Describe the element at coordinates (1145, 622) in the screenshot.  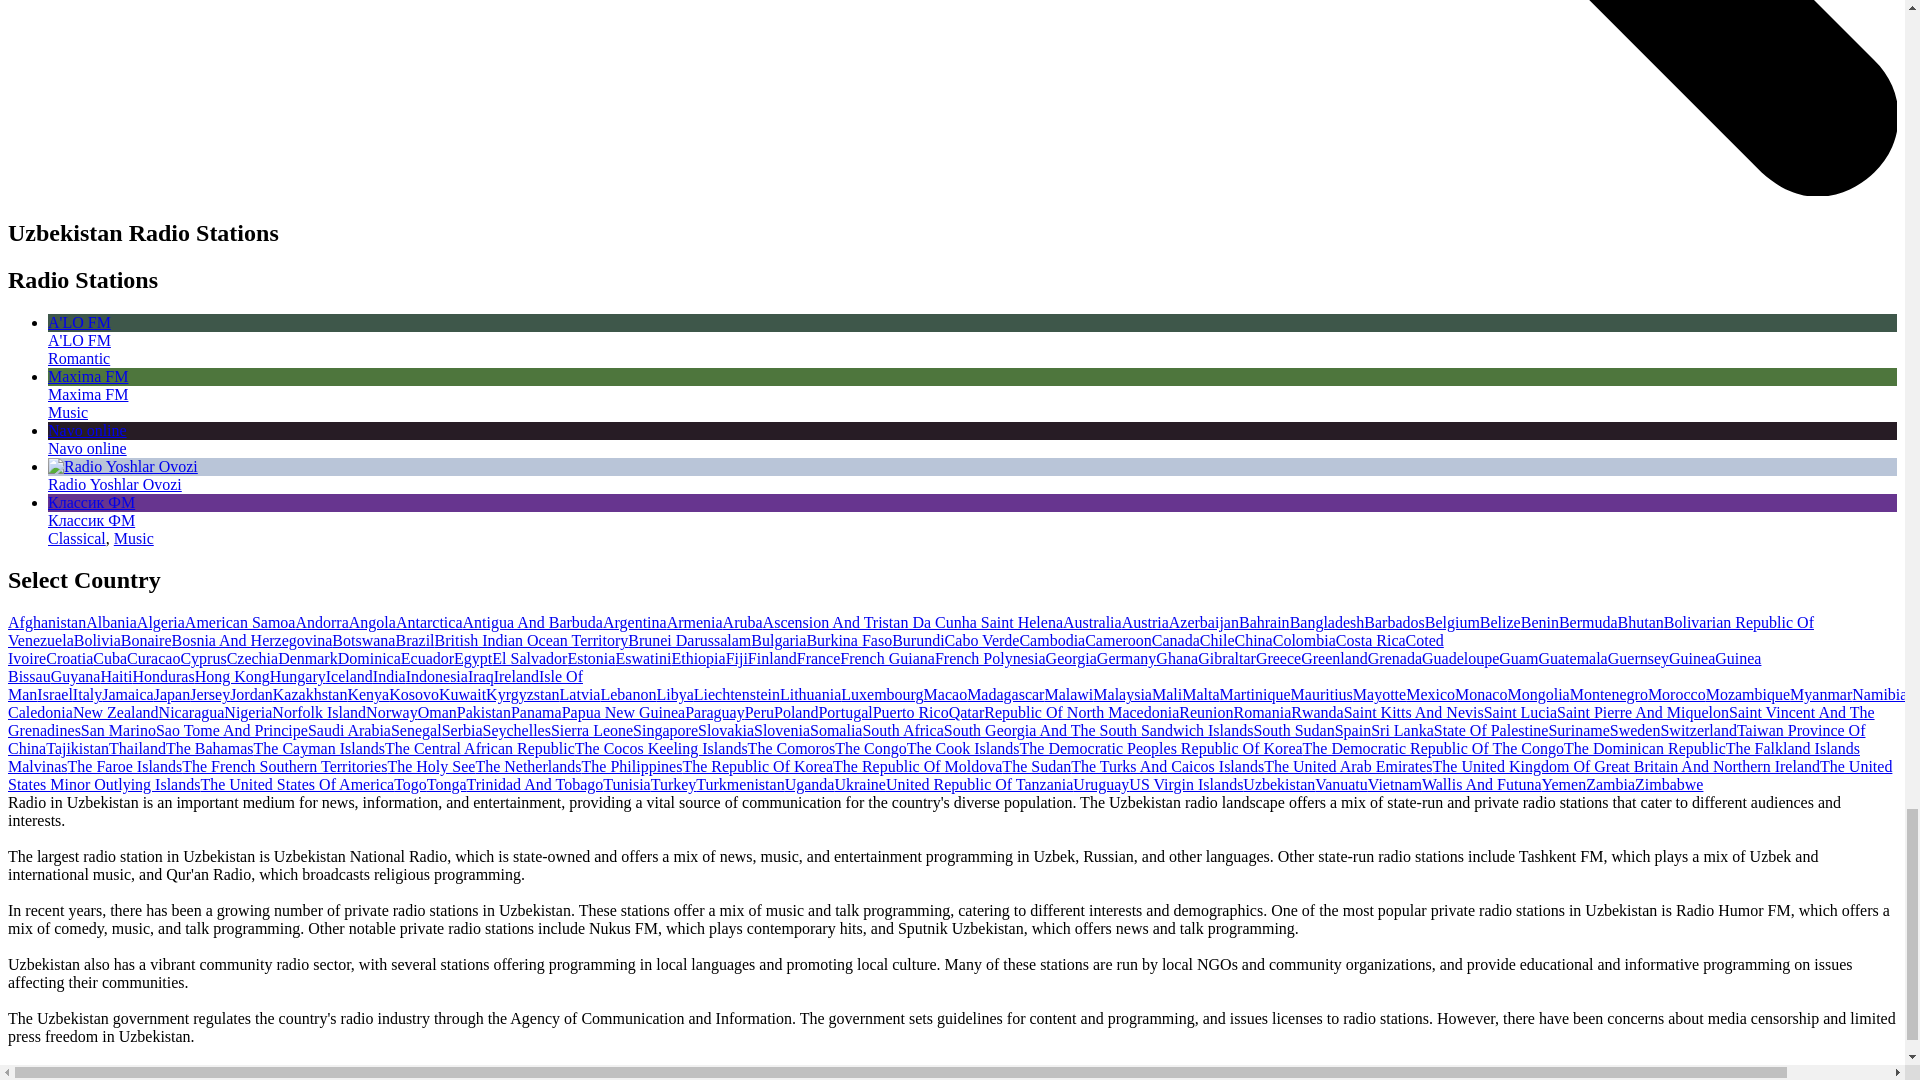
I see `Austria` at that location.